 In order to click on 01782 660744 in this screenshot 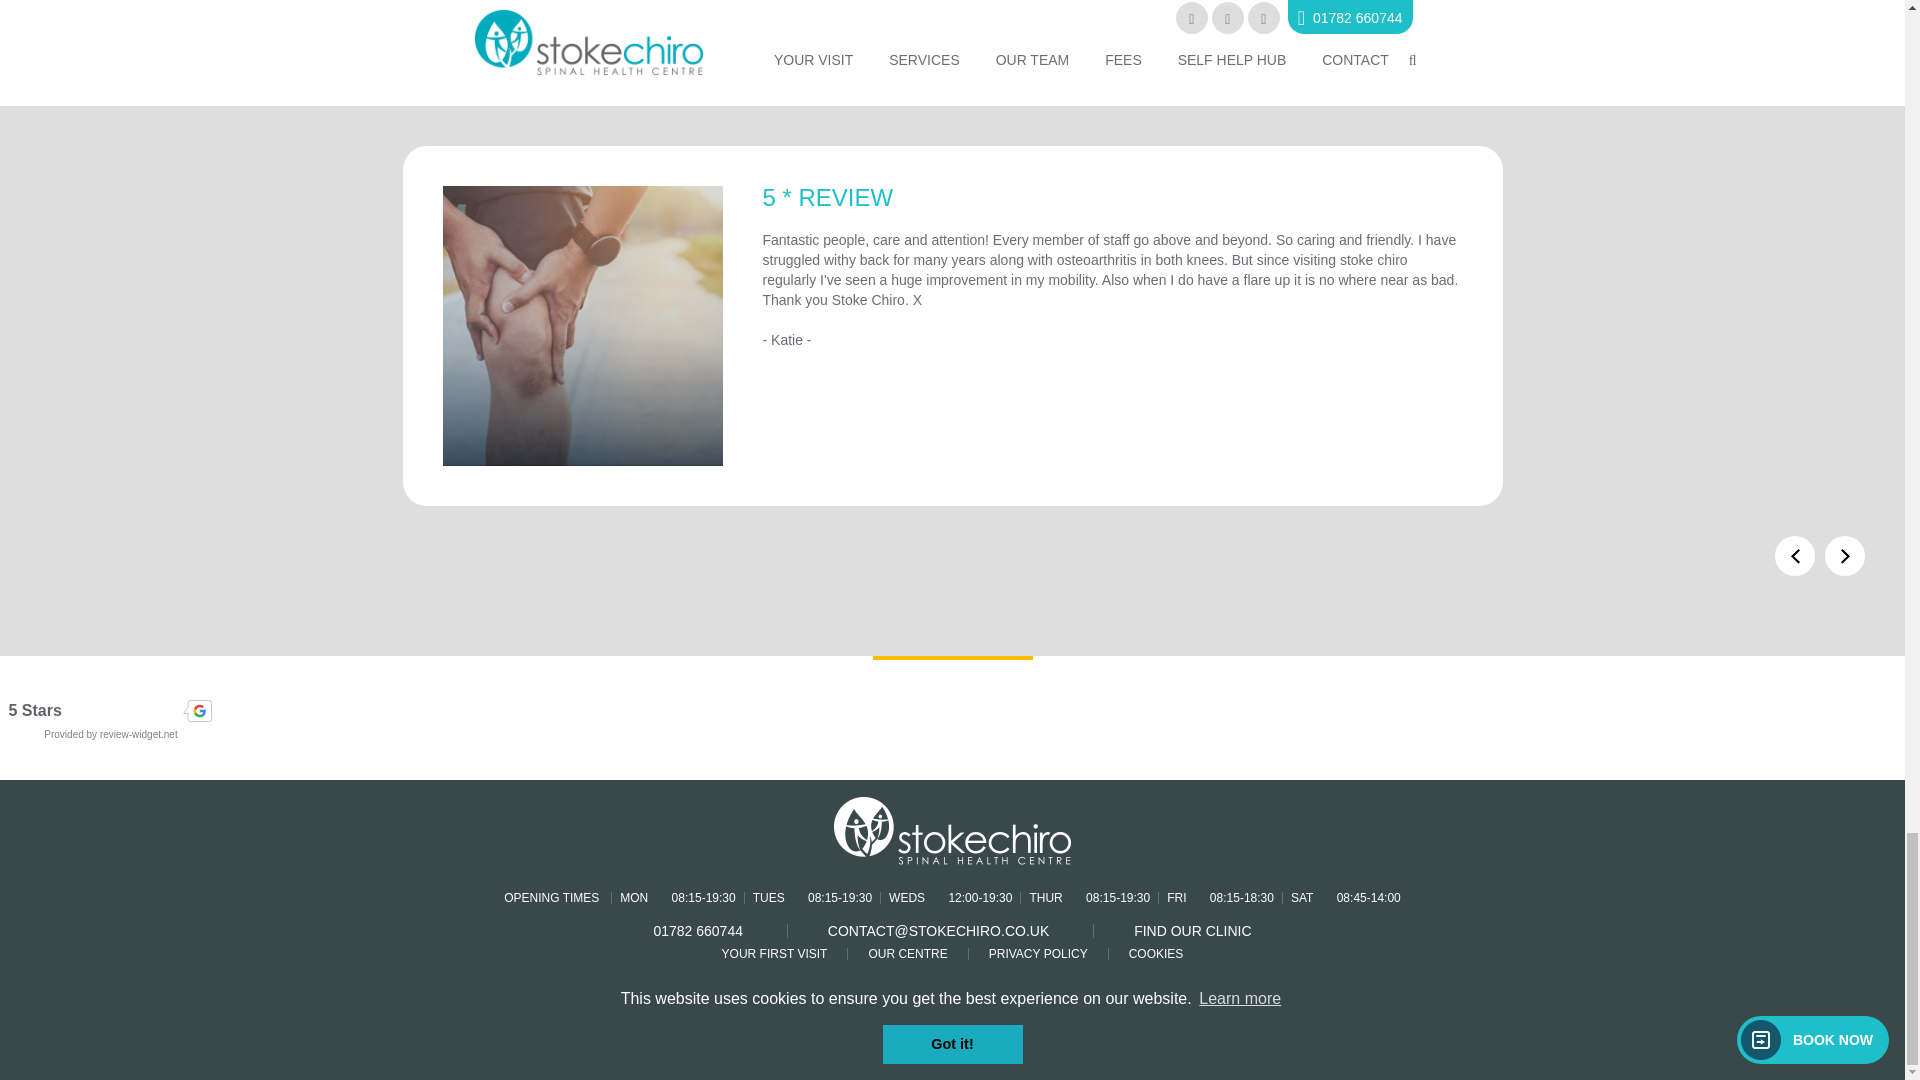, I will do `click(698, 930)`.